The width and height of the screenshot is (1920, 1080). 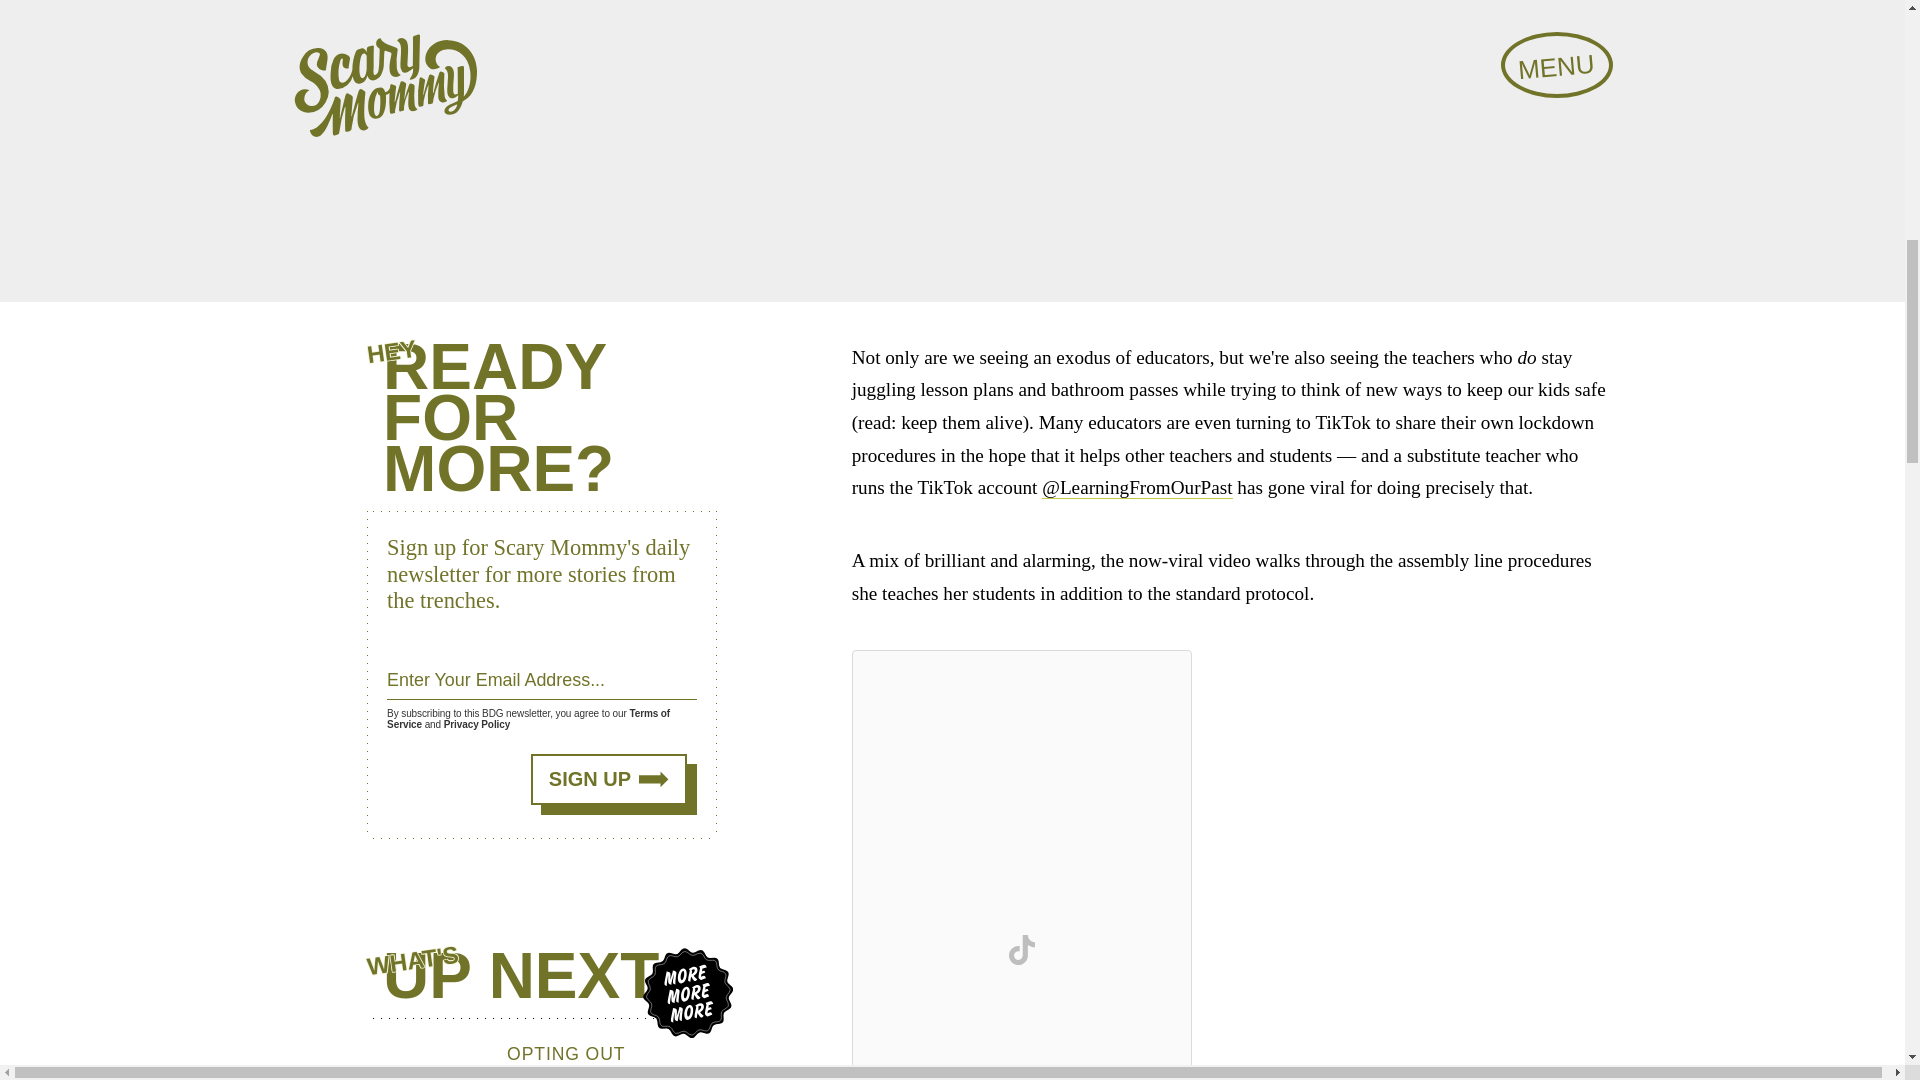 I want to click on View on TikTok, so click(x=1022, y=950).